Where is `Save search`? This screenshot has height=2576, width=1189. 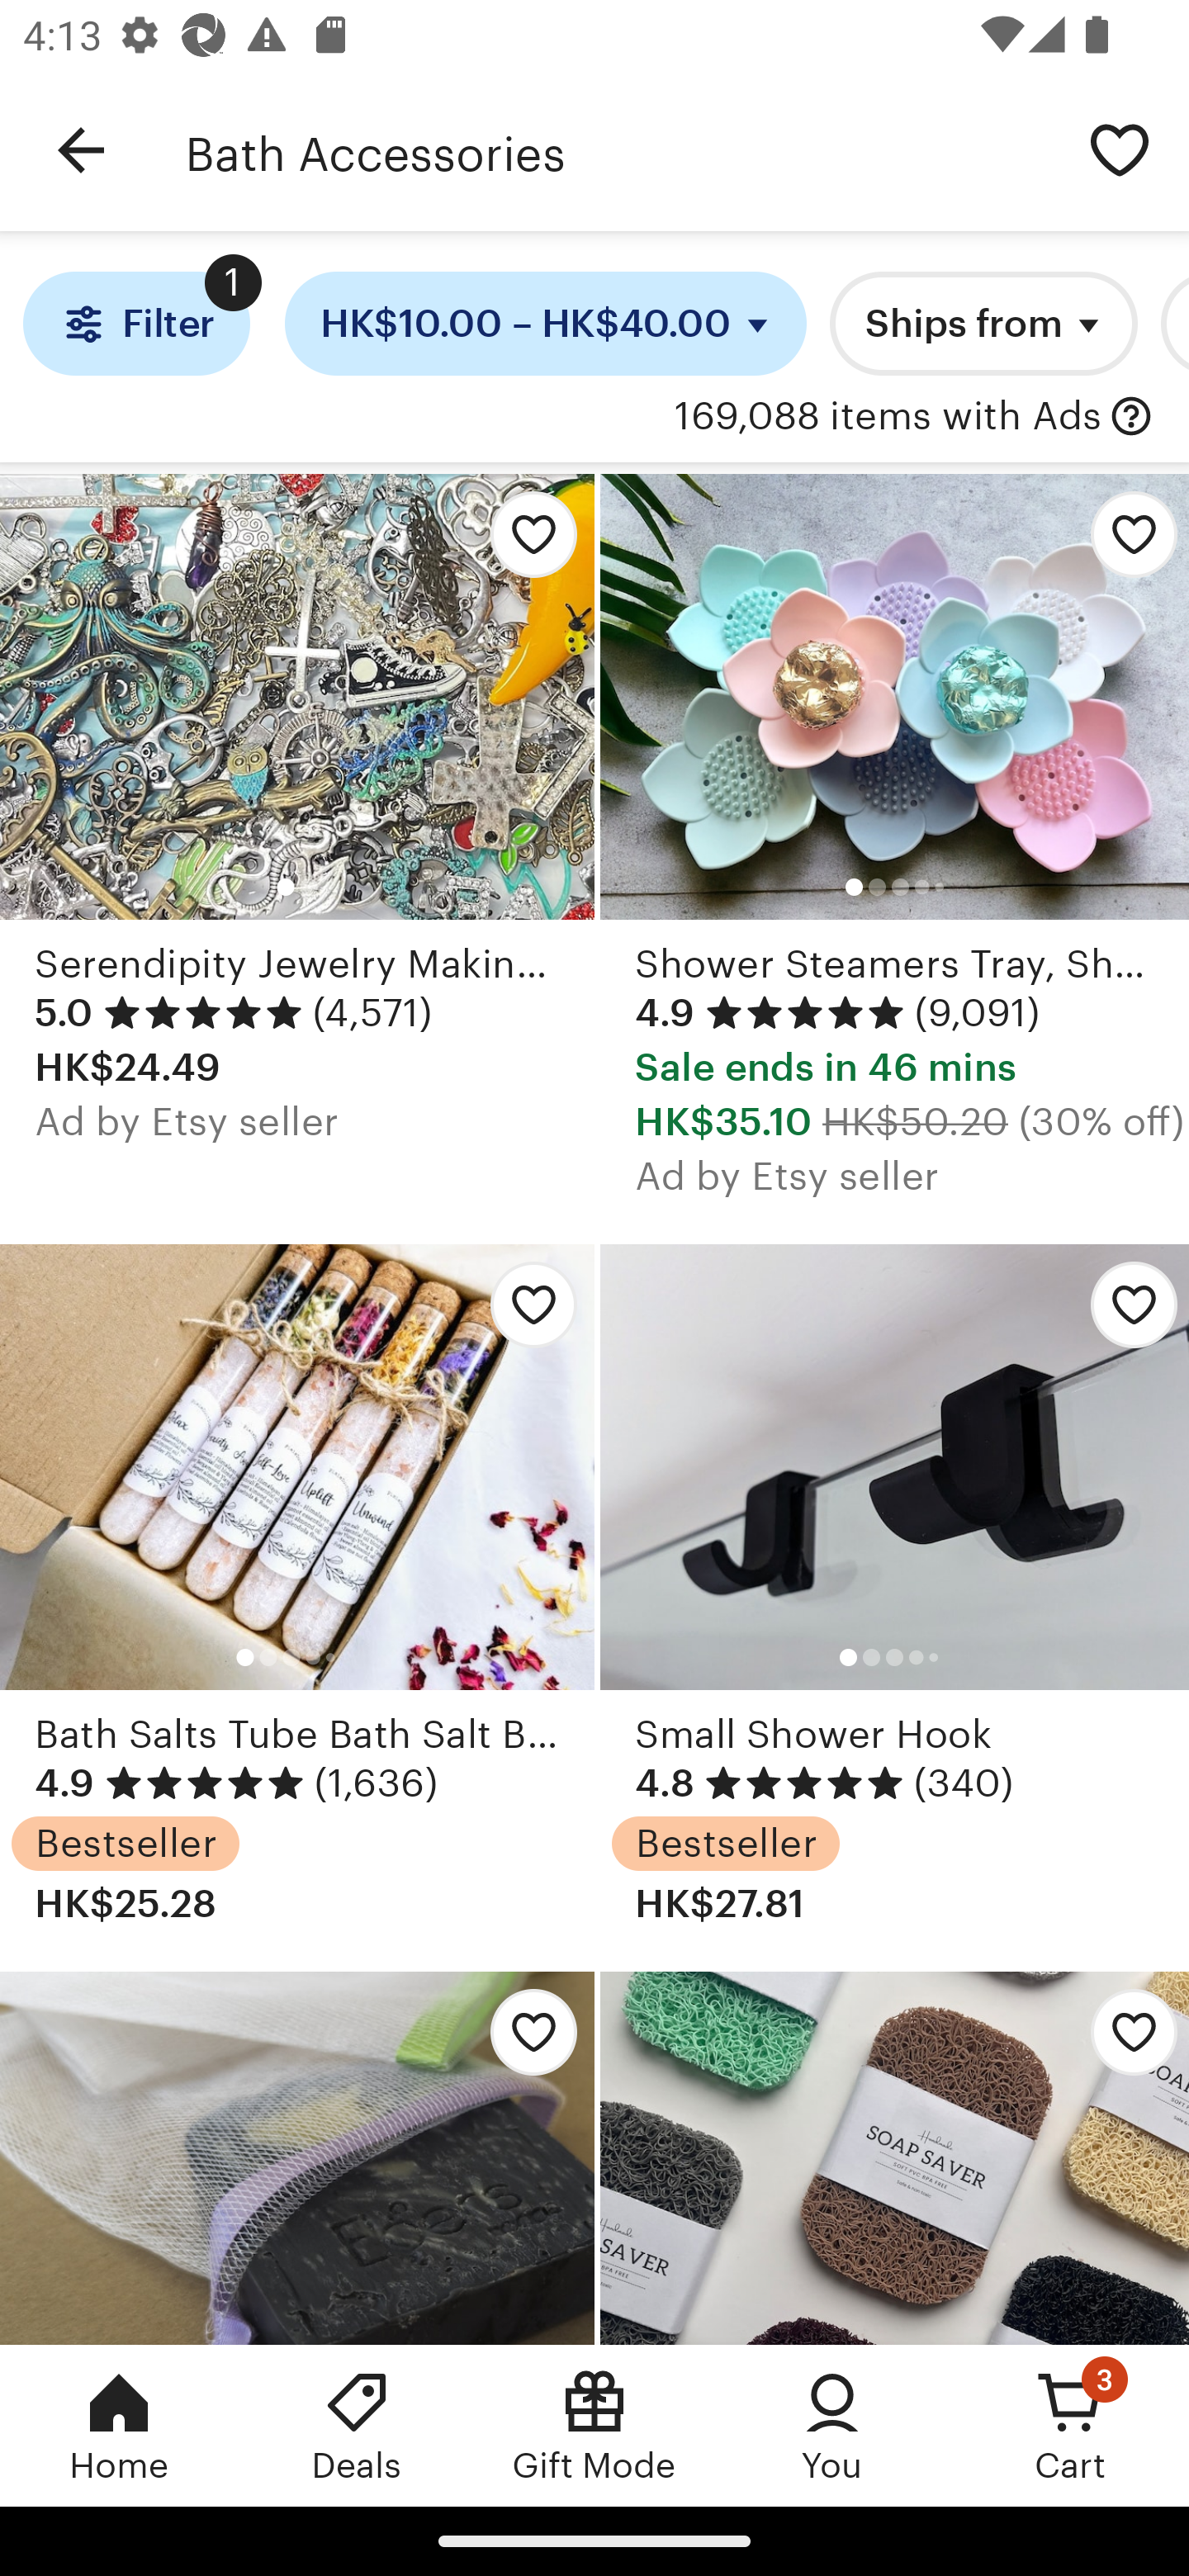
Save search is located at coordinates (1120, 149).